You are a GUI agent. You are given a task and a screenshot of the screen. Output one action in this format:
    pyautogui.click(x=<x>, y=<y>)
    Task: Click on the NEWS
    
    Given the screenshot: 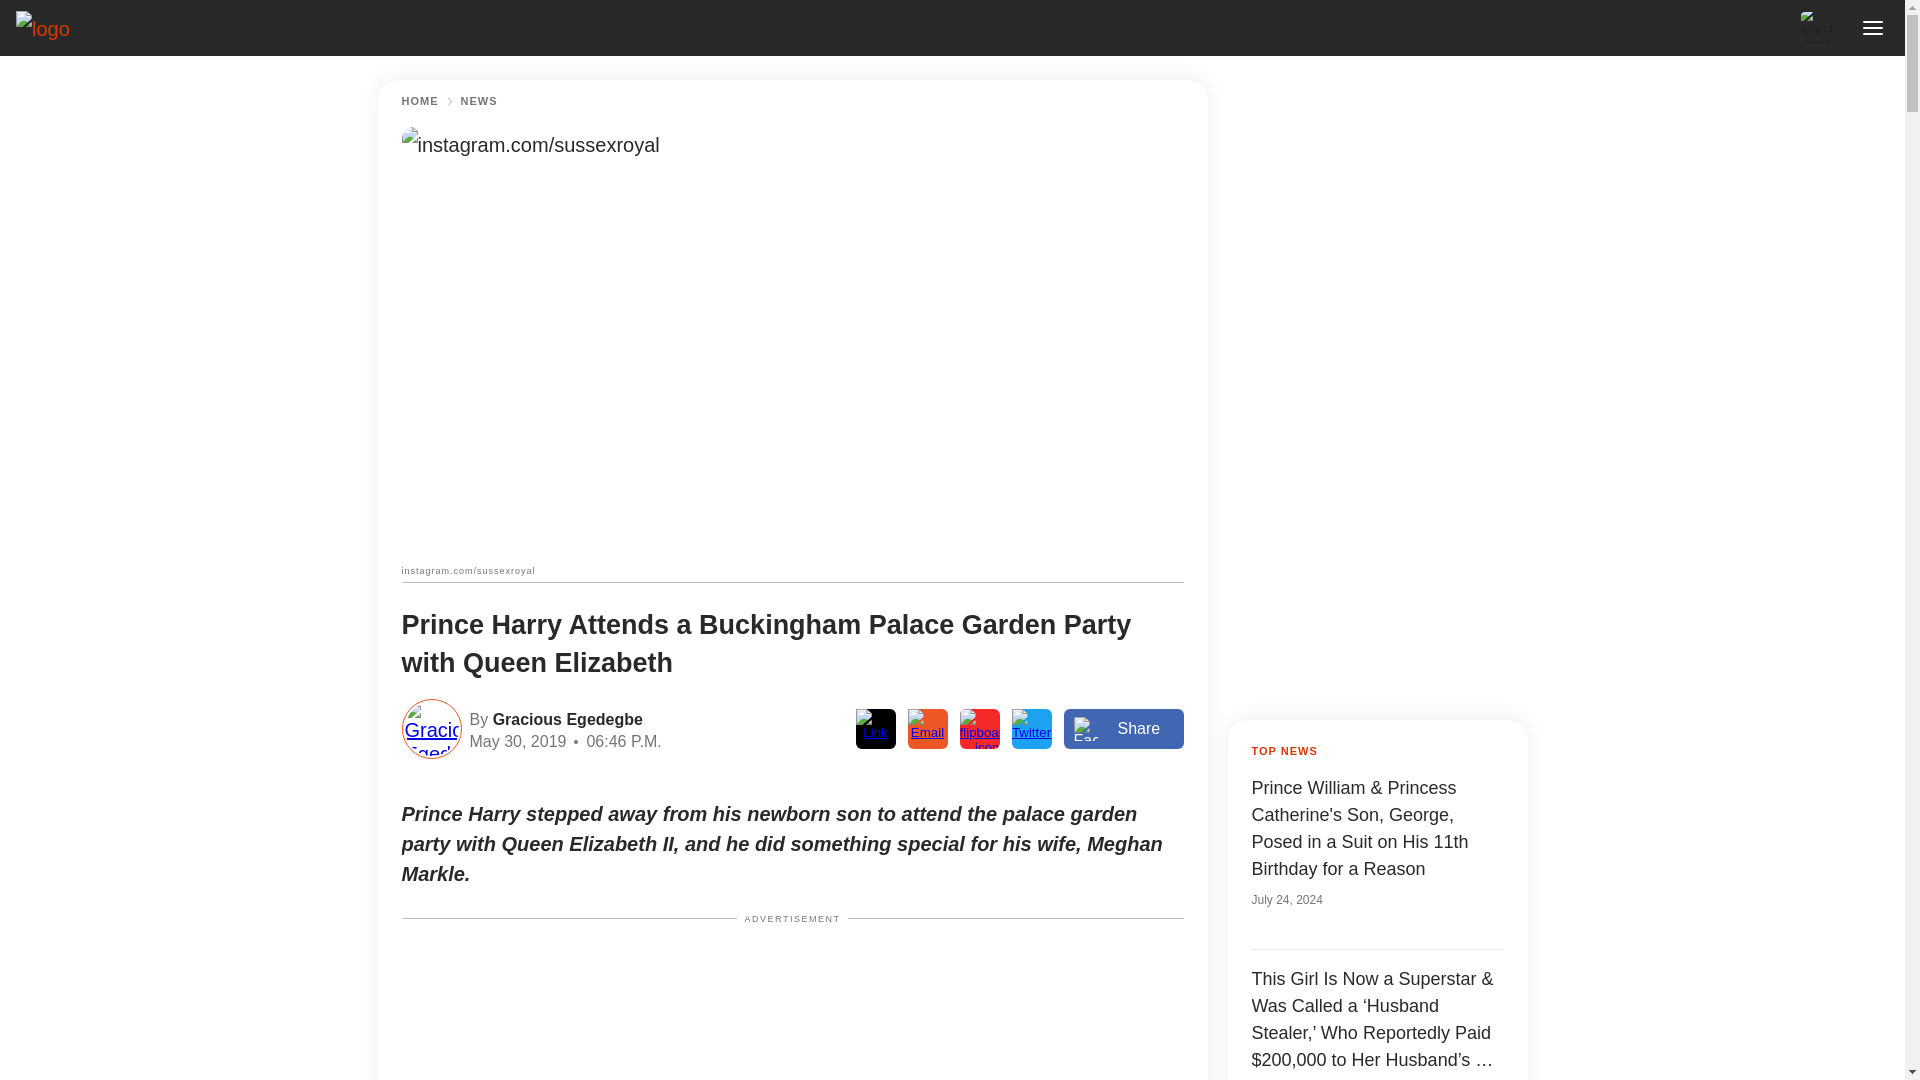 What is the action you would take?
    pyautogui.click(x=478, y=101)
    